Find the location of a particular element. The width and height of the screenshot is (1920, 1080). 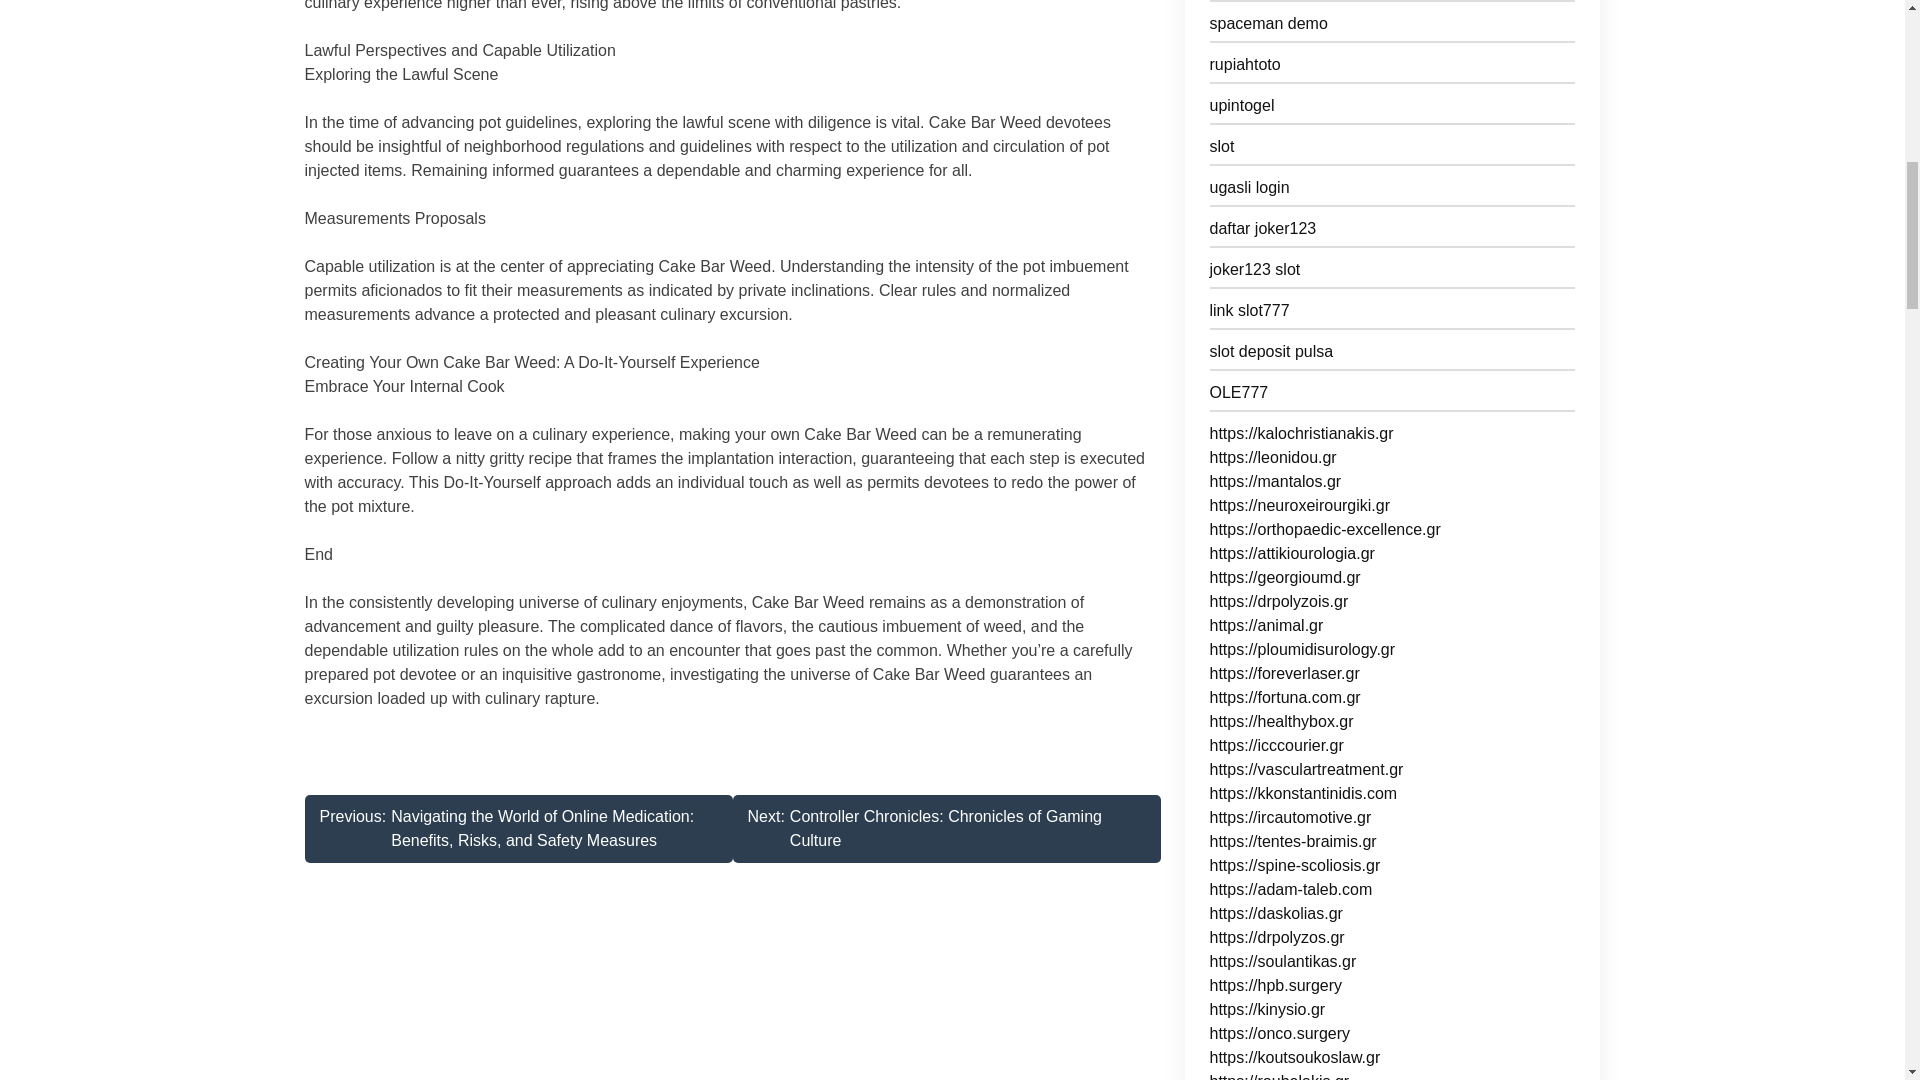

OLE777 is located at coordinates (1392, 109).